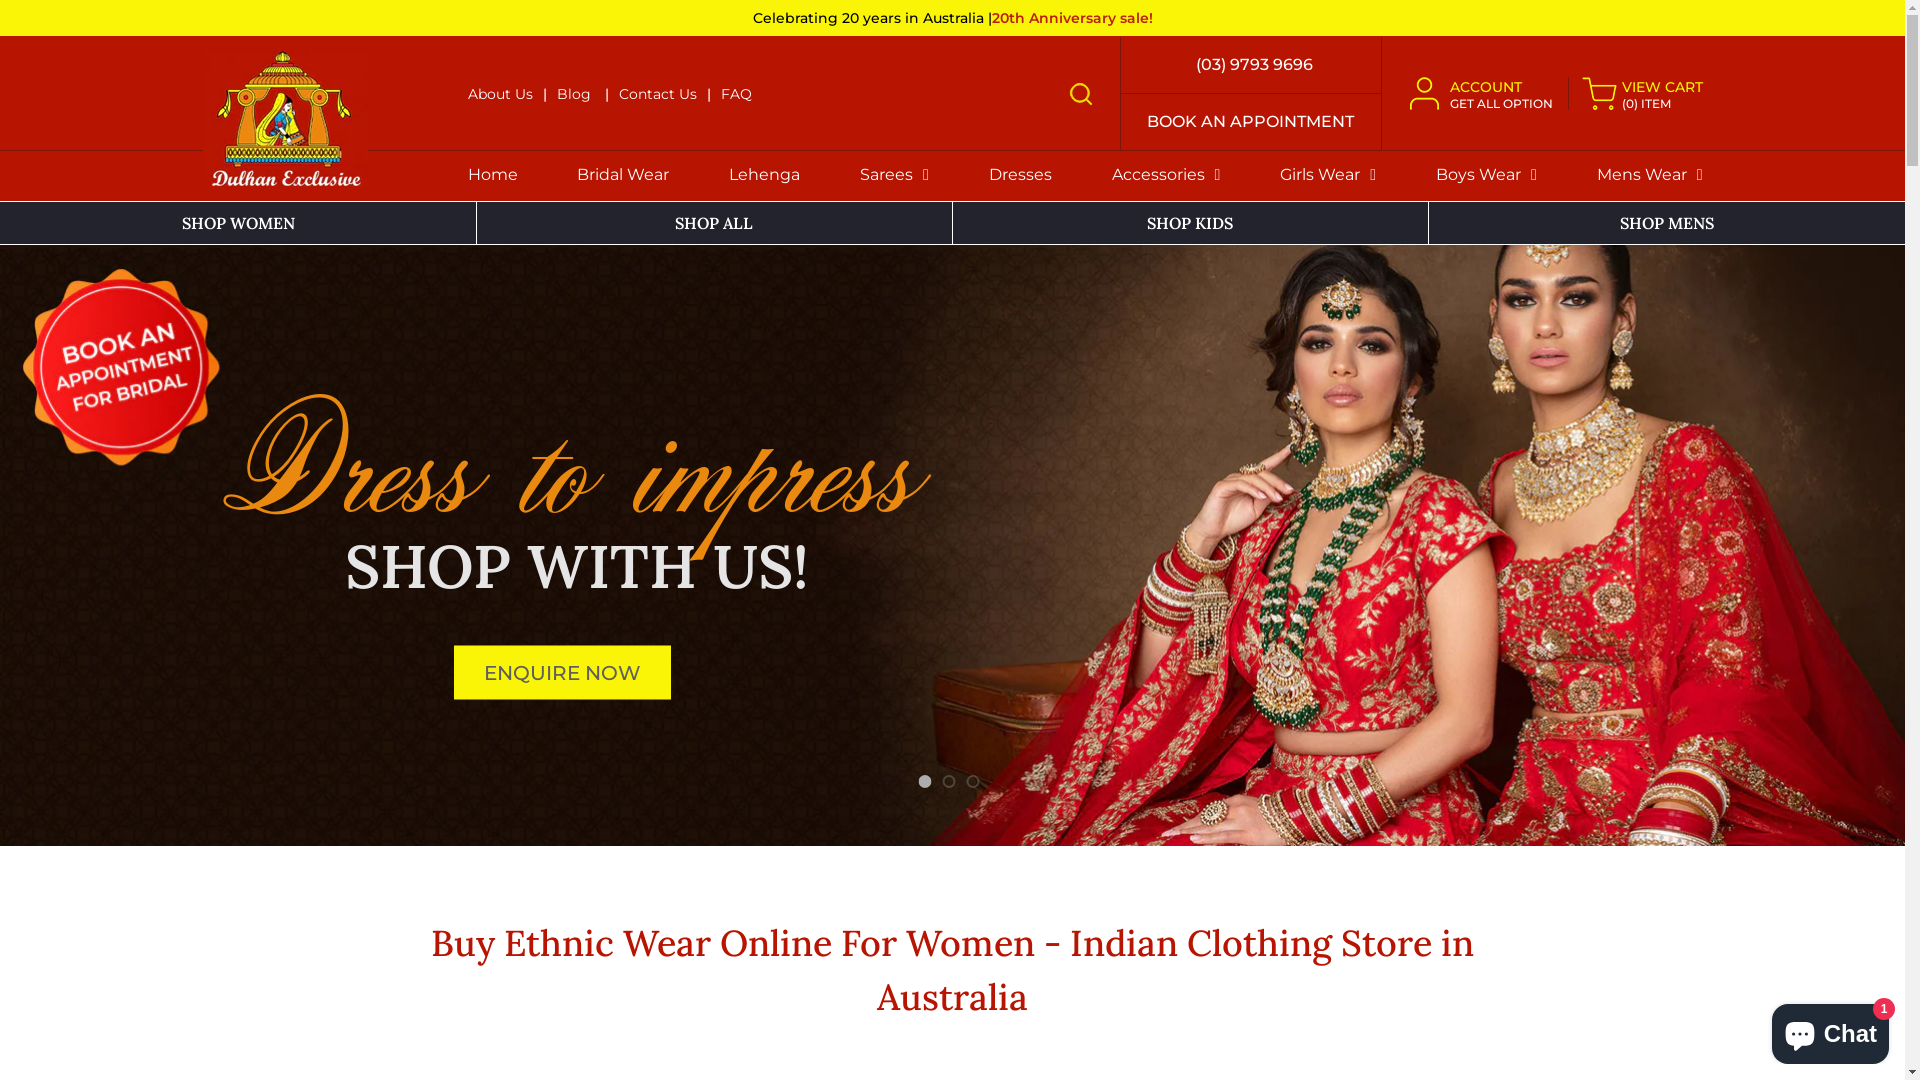  Describe the element at coordinates (953, 925) in the screenshot. I see `register` at that location.